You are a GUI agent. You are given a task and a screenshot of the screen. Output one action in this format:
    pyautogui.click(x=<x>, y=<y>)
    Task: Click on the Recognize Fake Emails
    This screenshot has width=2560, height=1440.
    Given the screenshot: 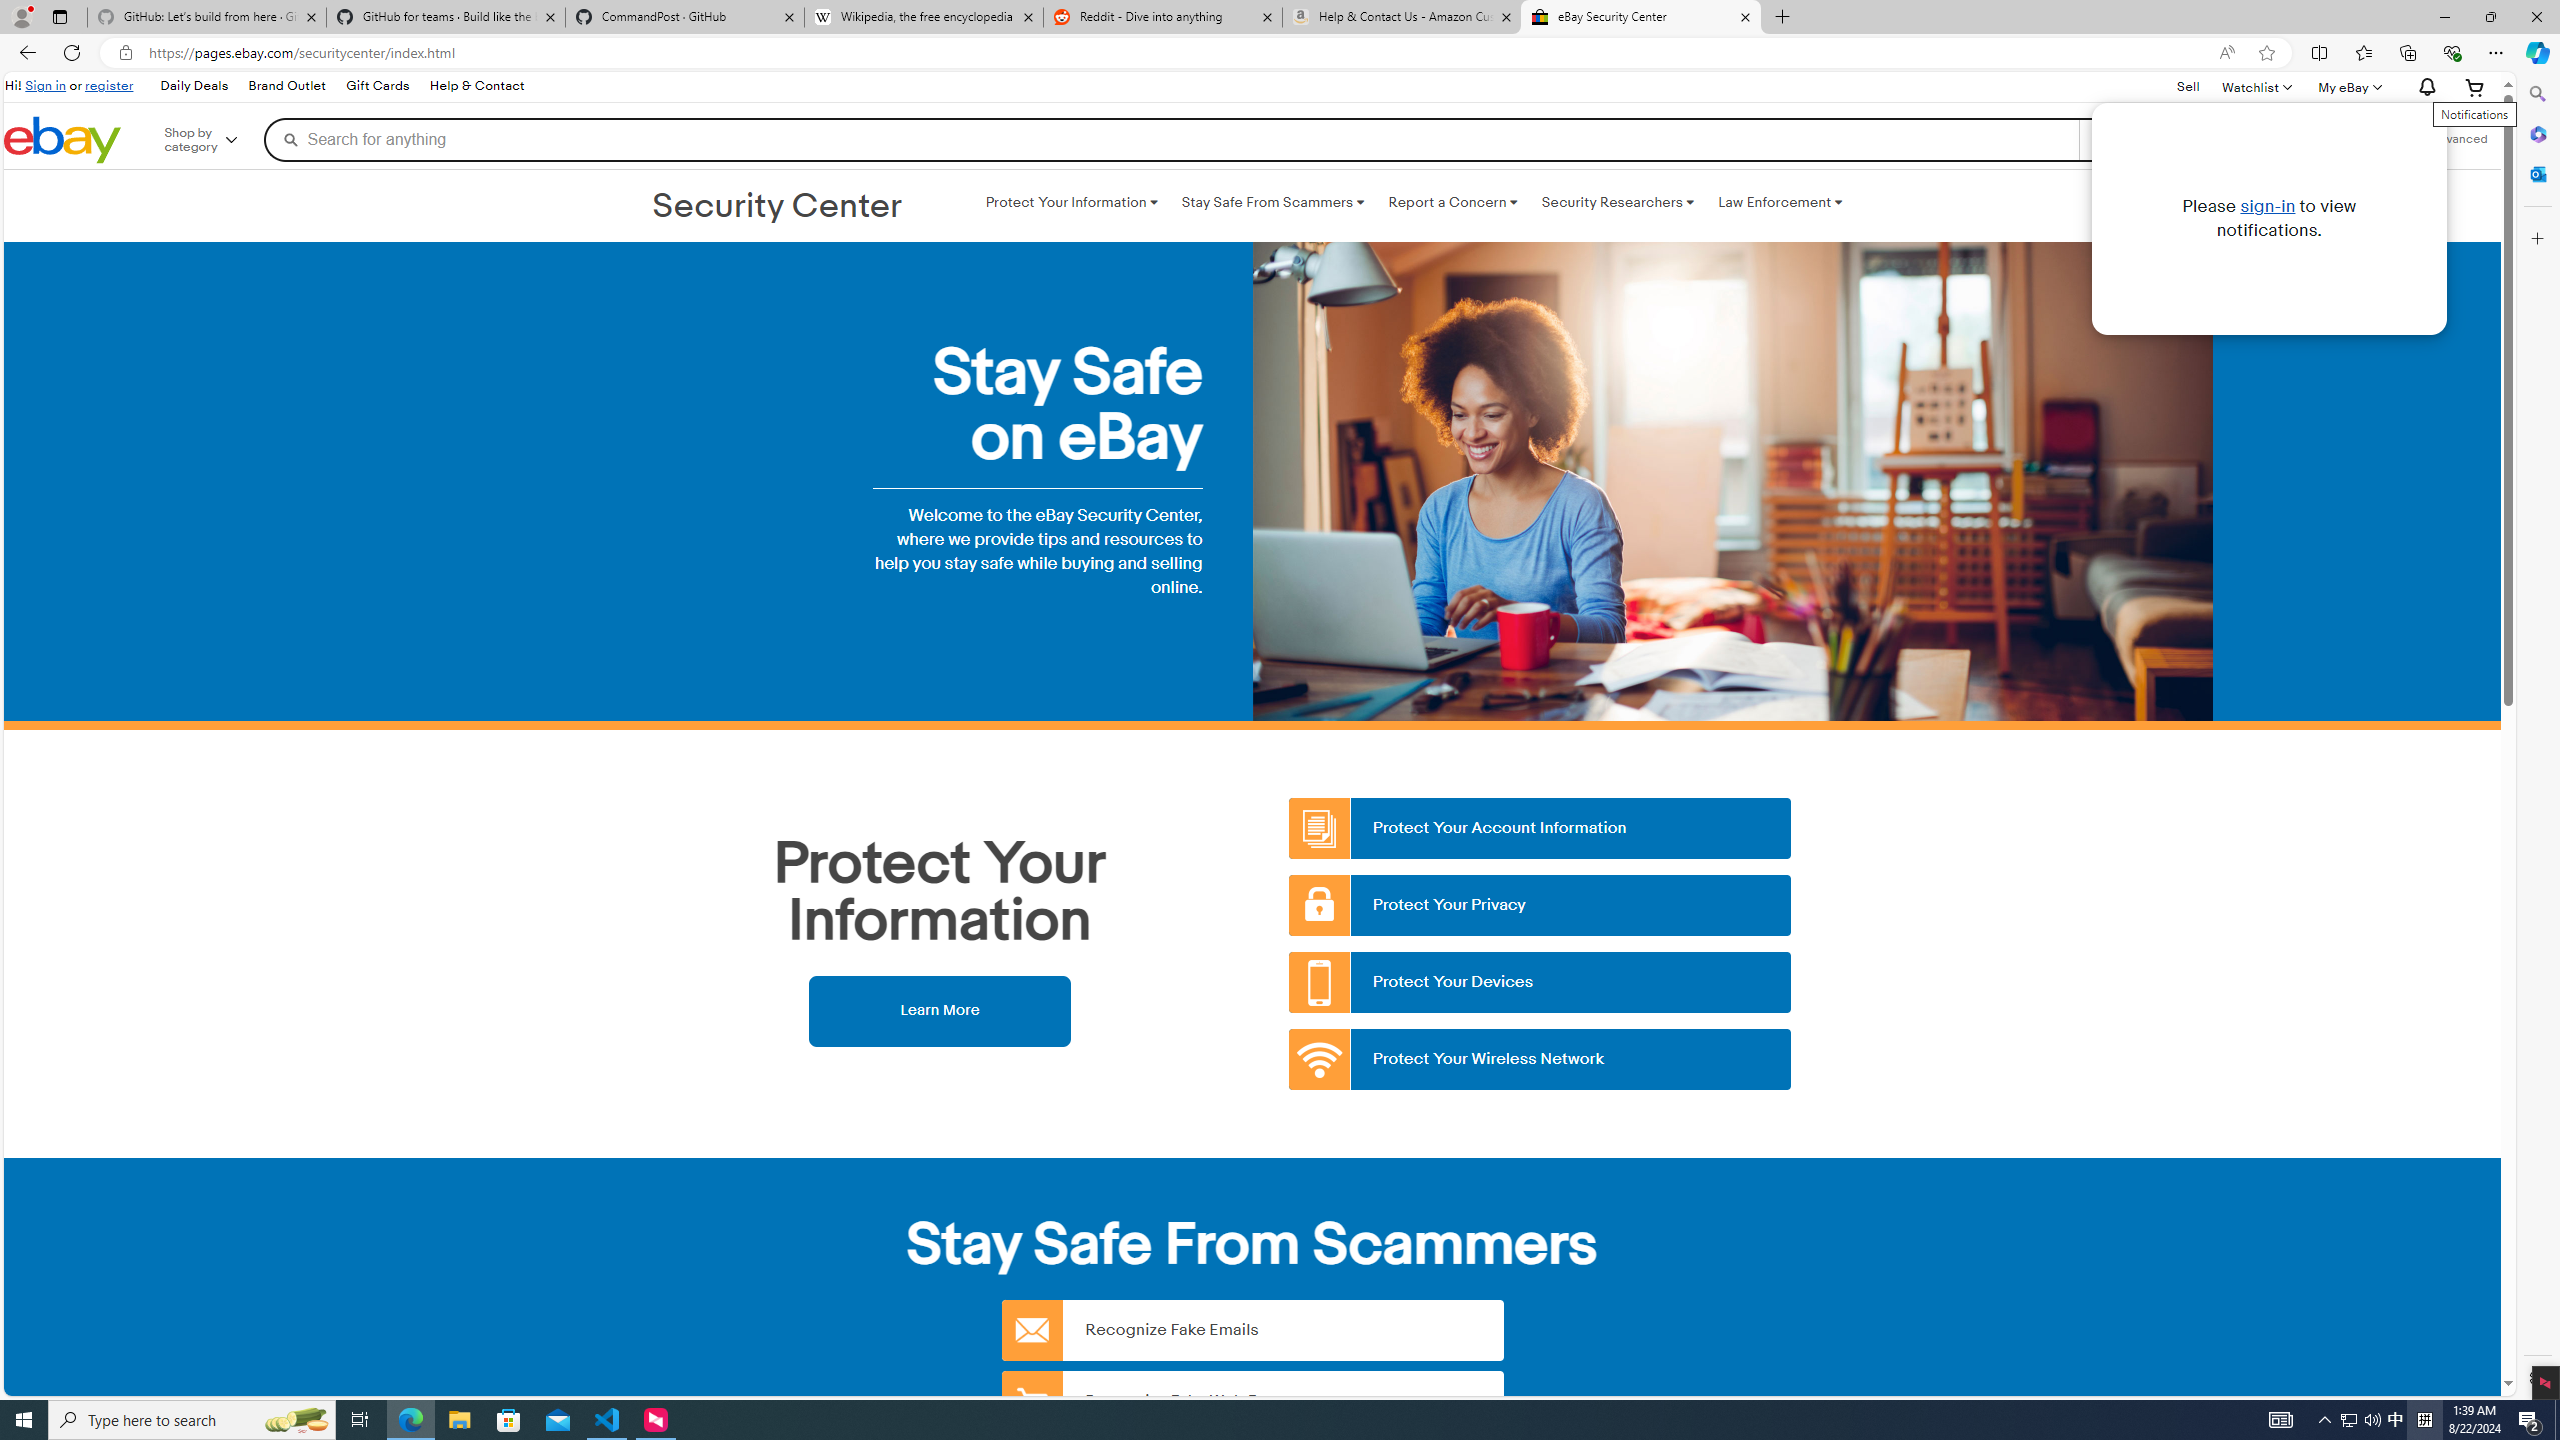 What is the action you would take?
    pyautogui.click(x=1252, y=1330)
    